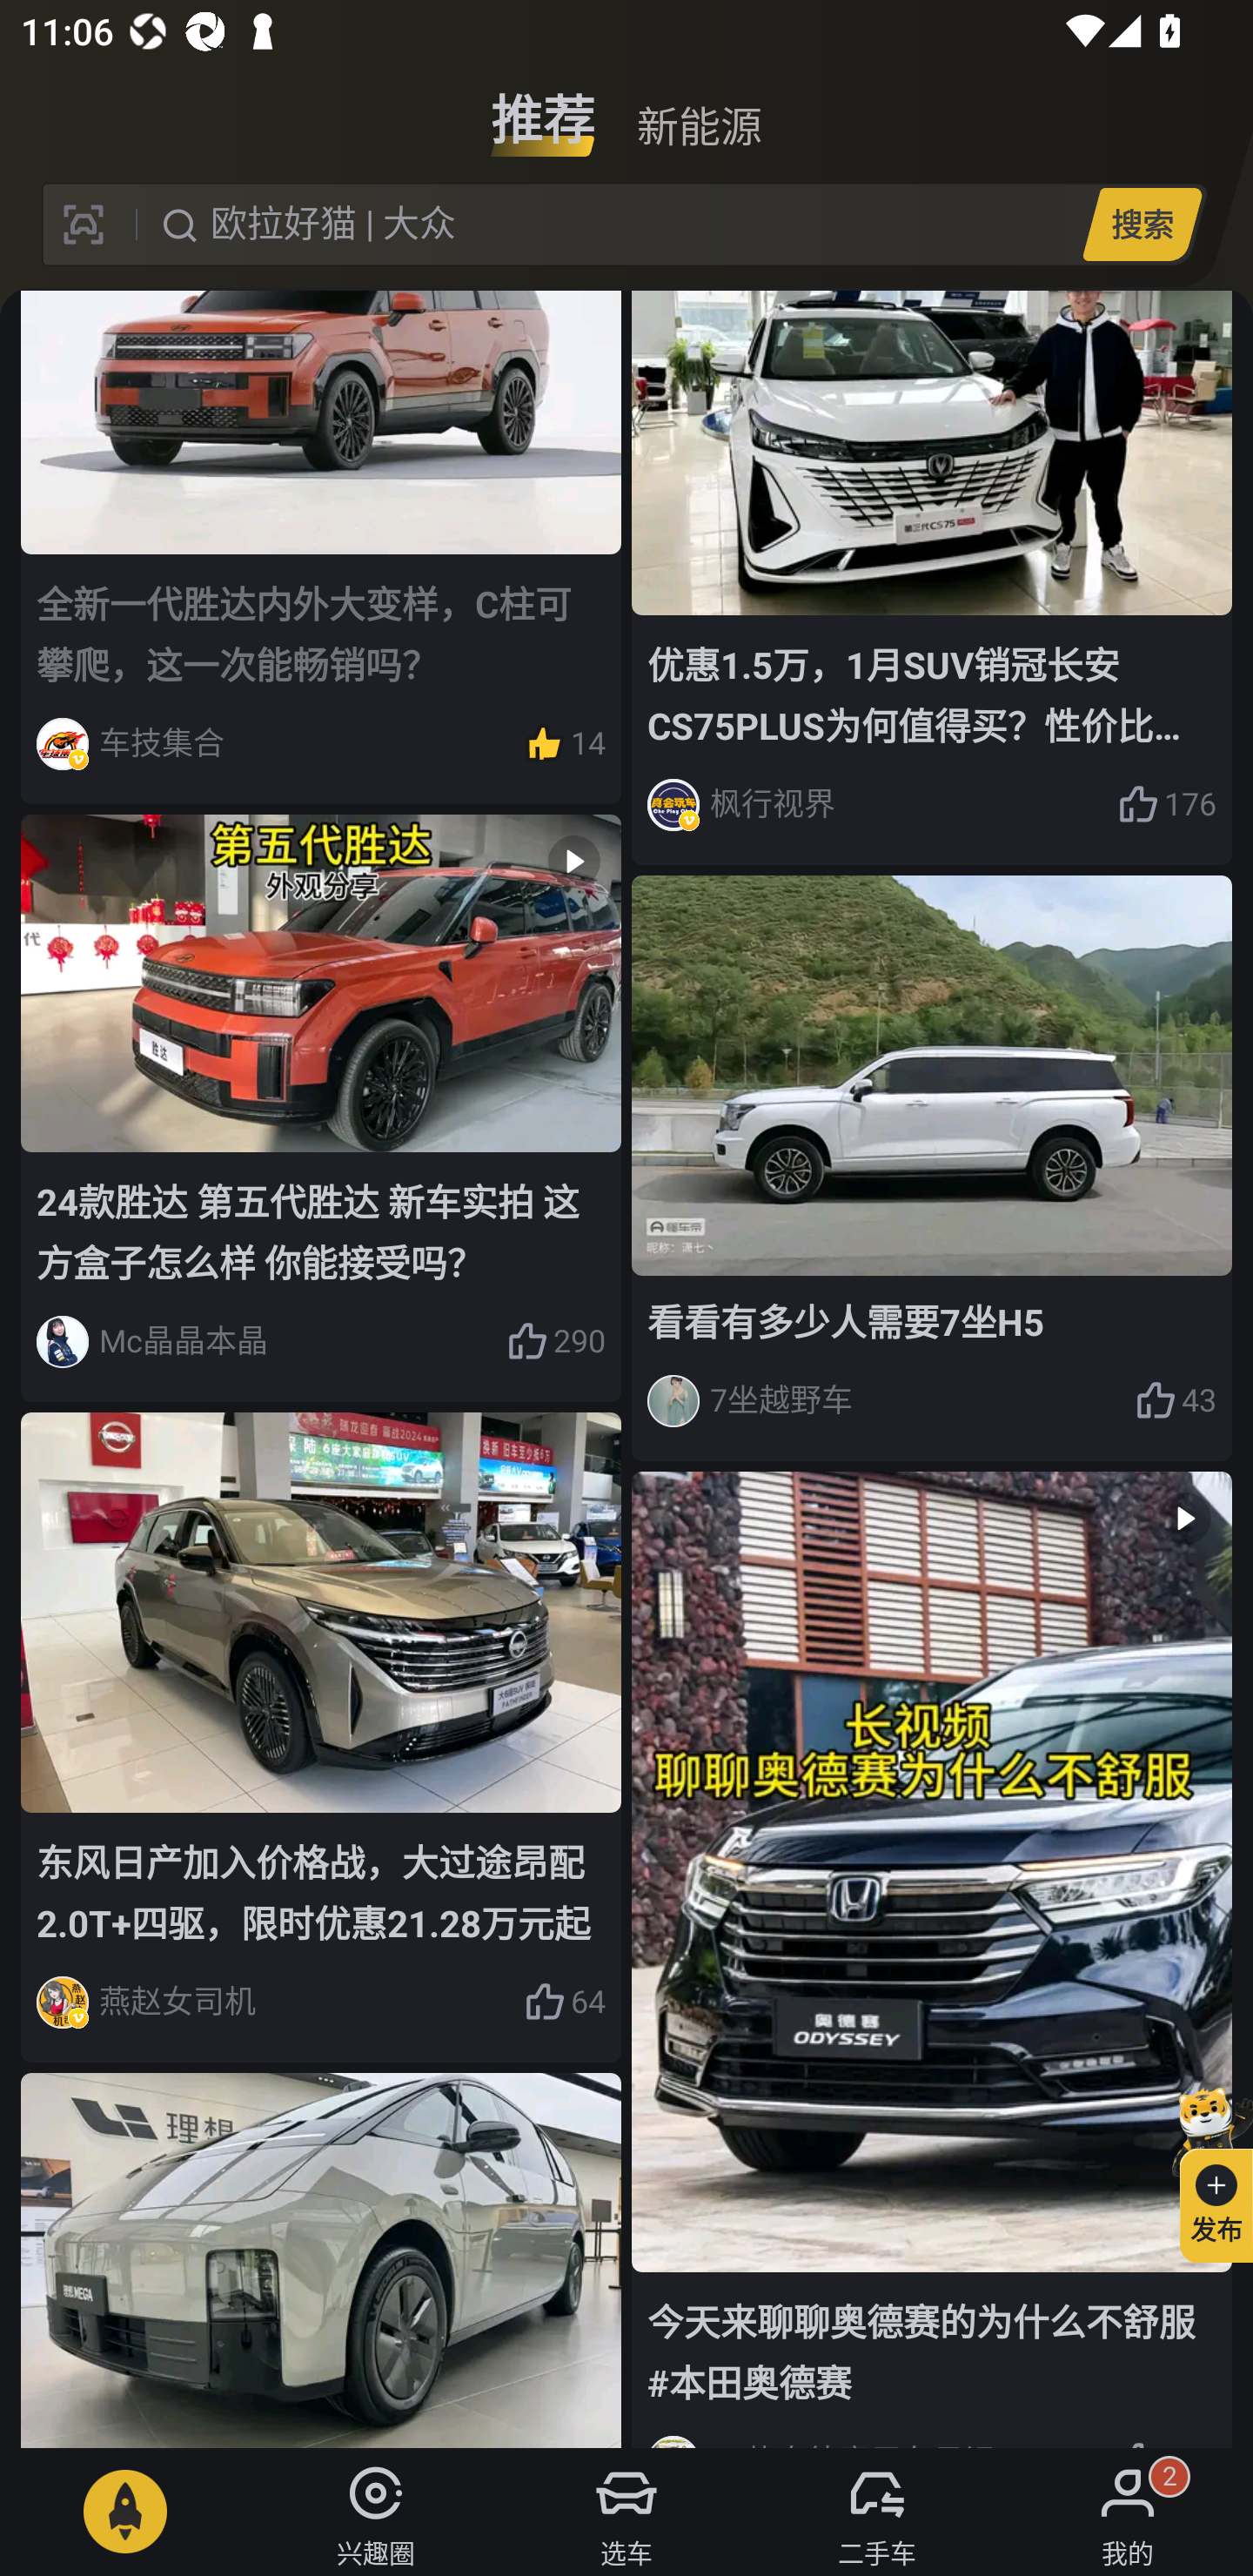 This screenshot has width=1253, height=2576. What do you see at coordinates (321, 547) in the screenshot?
I see `全新一代胜达内外大变样，C柱可攀爬，这一次能畅销吗？ 车技集合 14` at bounding box center [321, 547].